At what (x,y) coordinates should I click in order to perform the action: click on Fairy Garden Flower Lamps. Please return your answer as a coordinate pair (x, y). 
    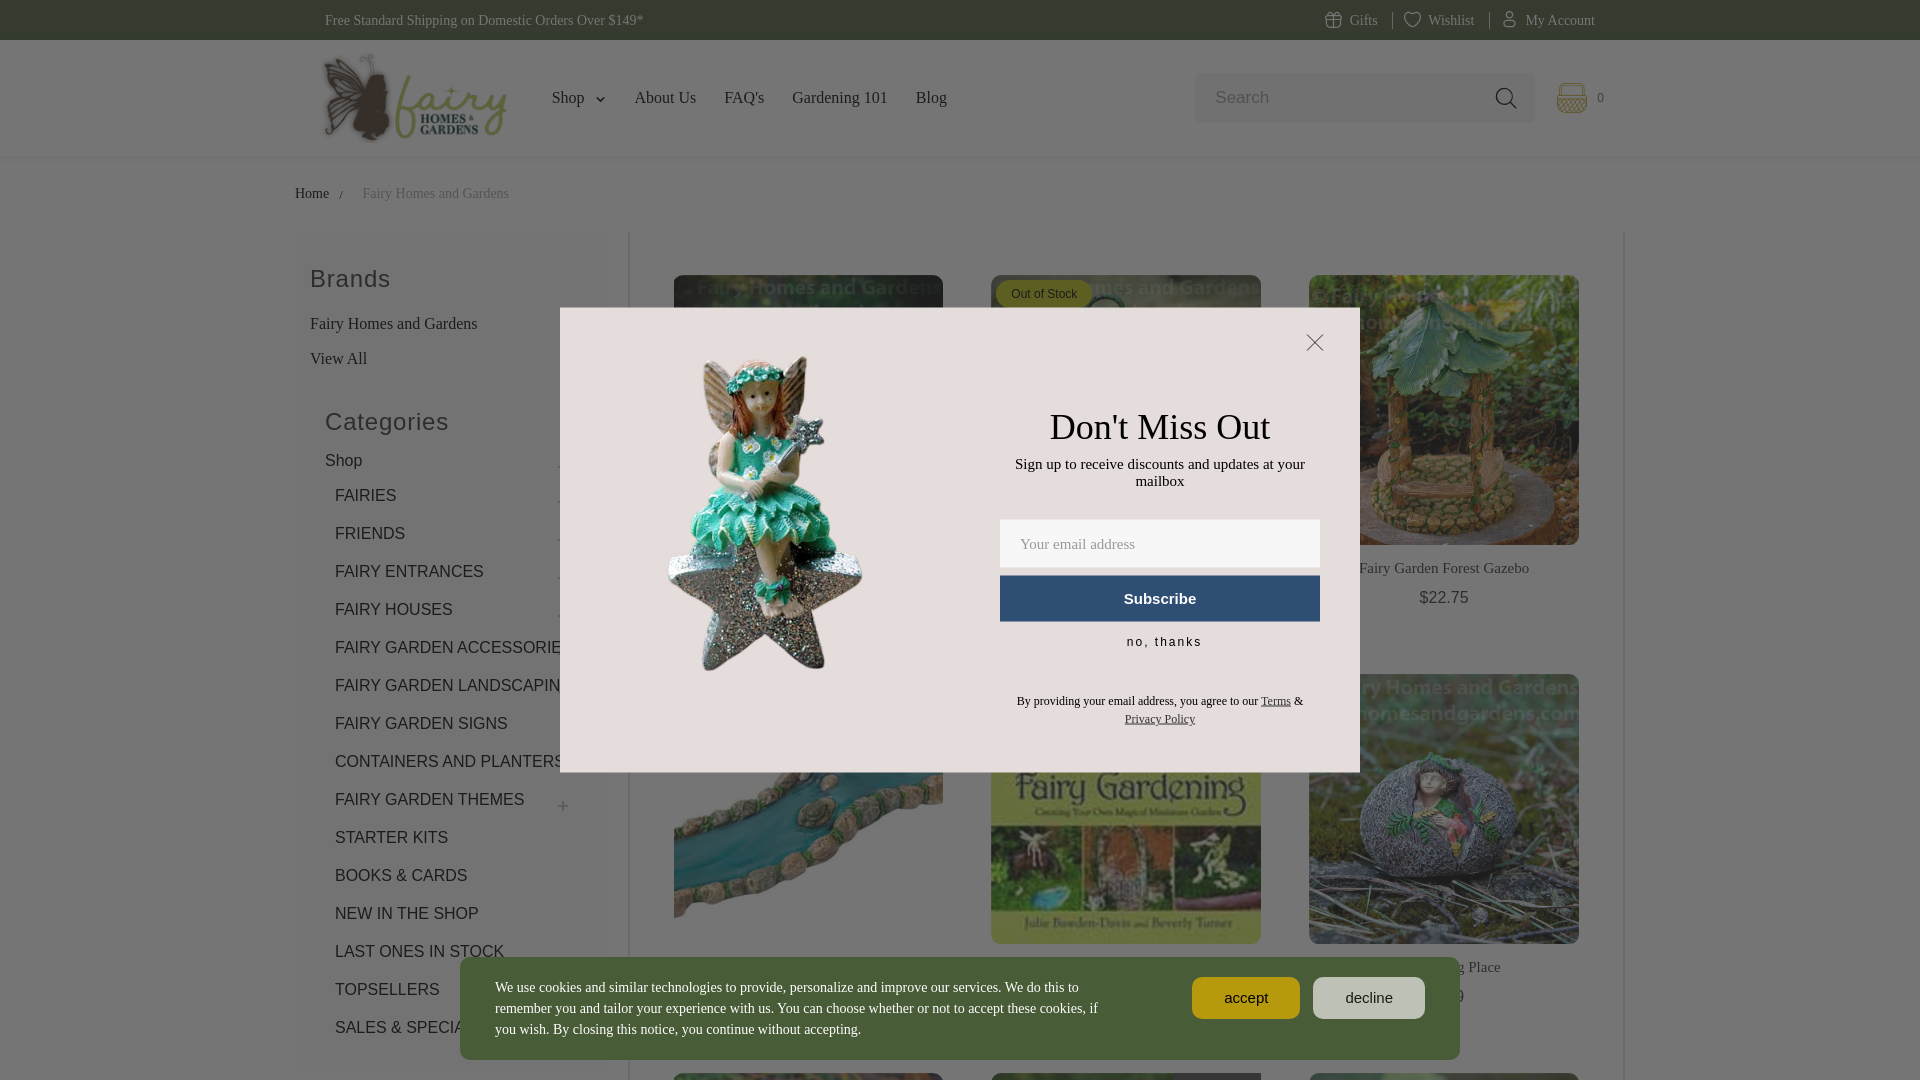
    Looking at the image, I should click on (1126, 410).